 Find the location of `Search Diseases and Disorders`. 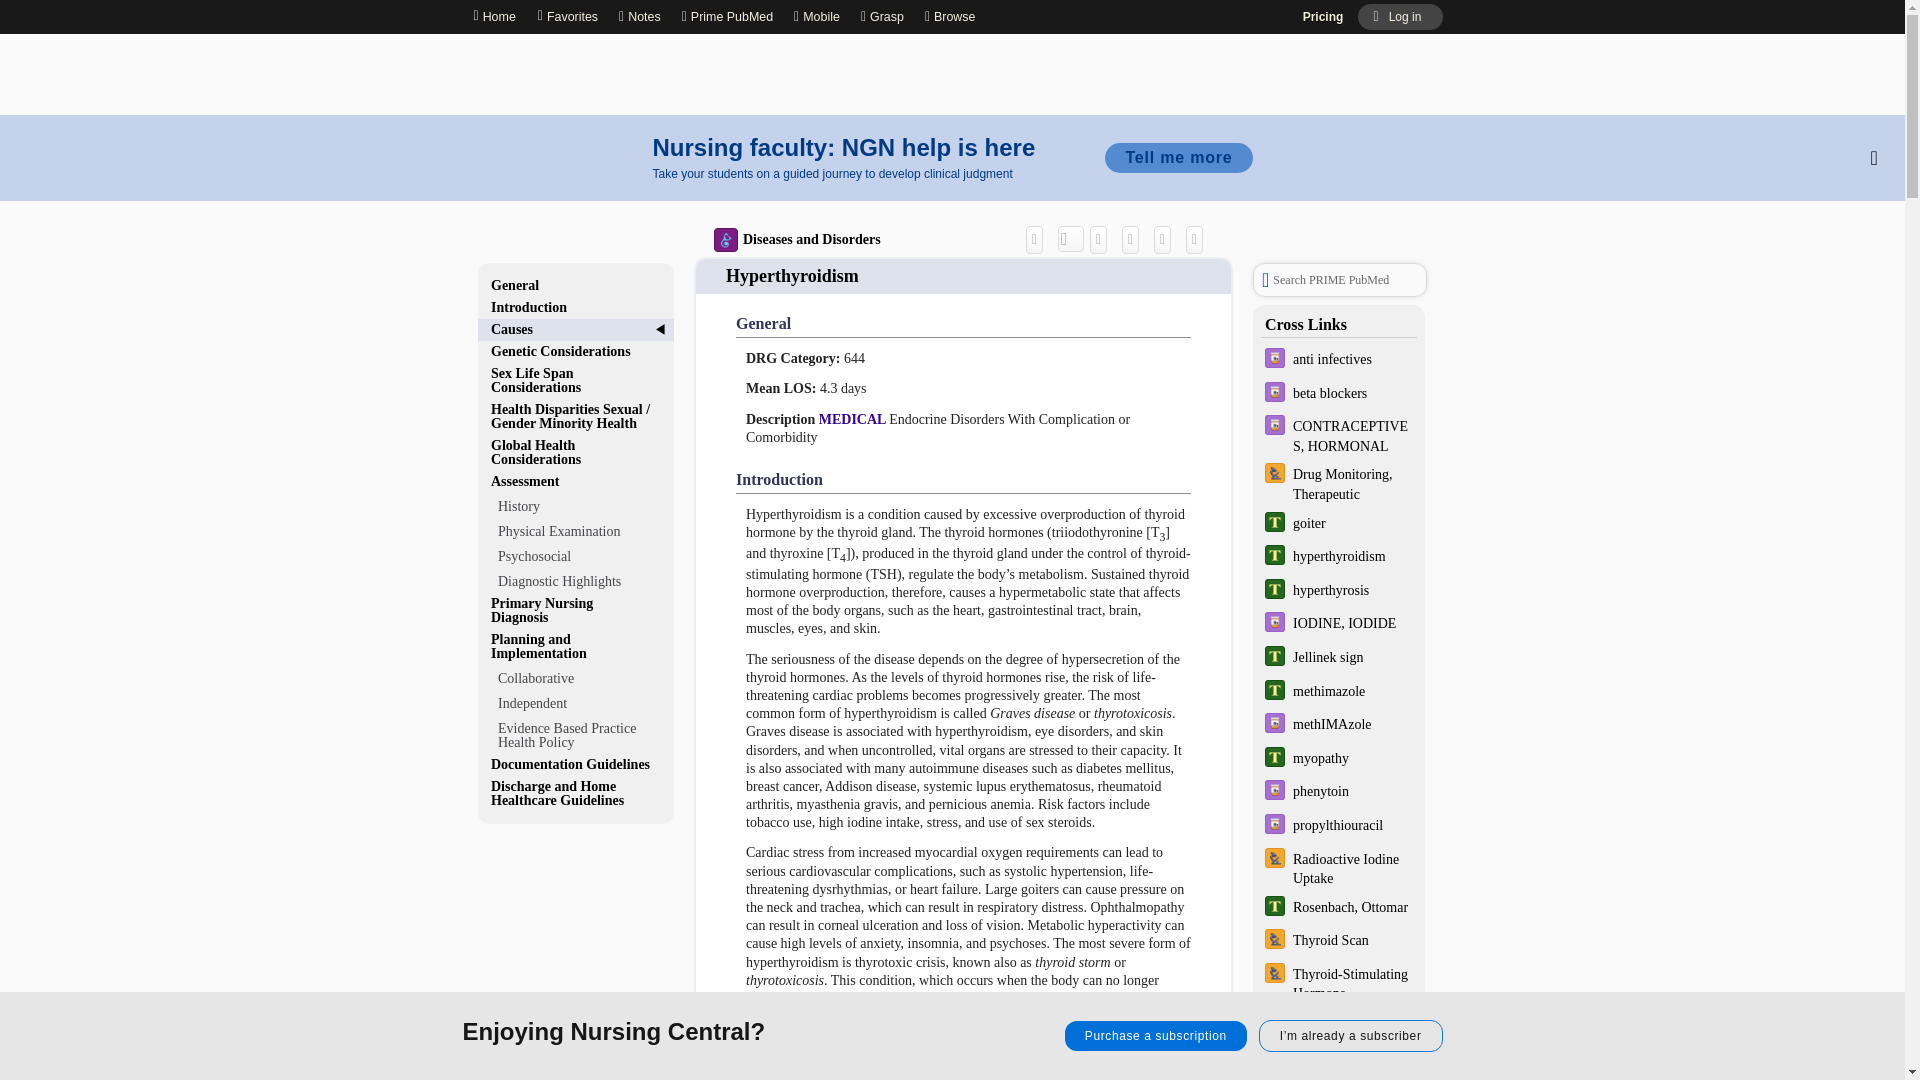

Search Diseases and Disorders is located at coordinates (1070, 238).